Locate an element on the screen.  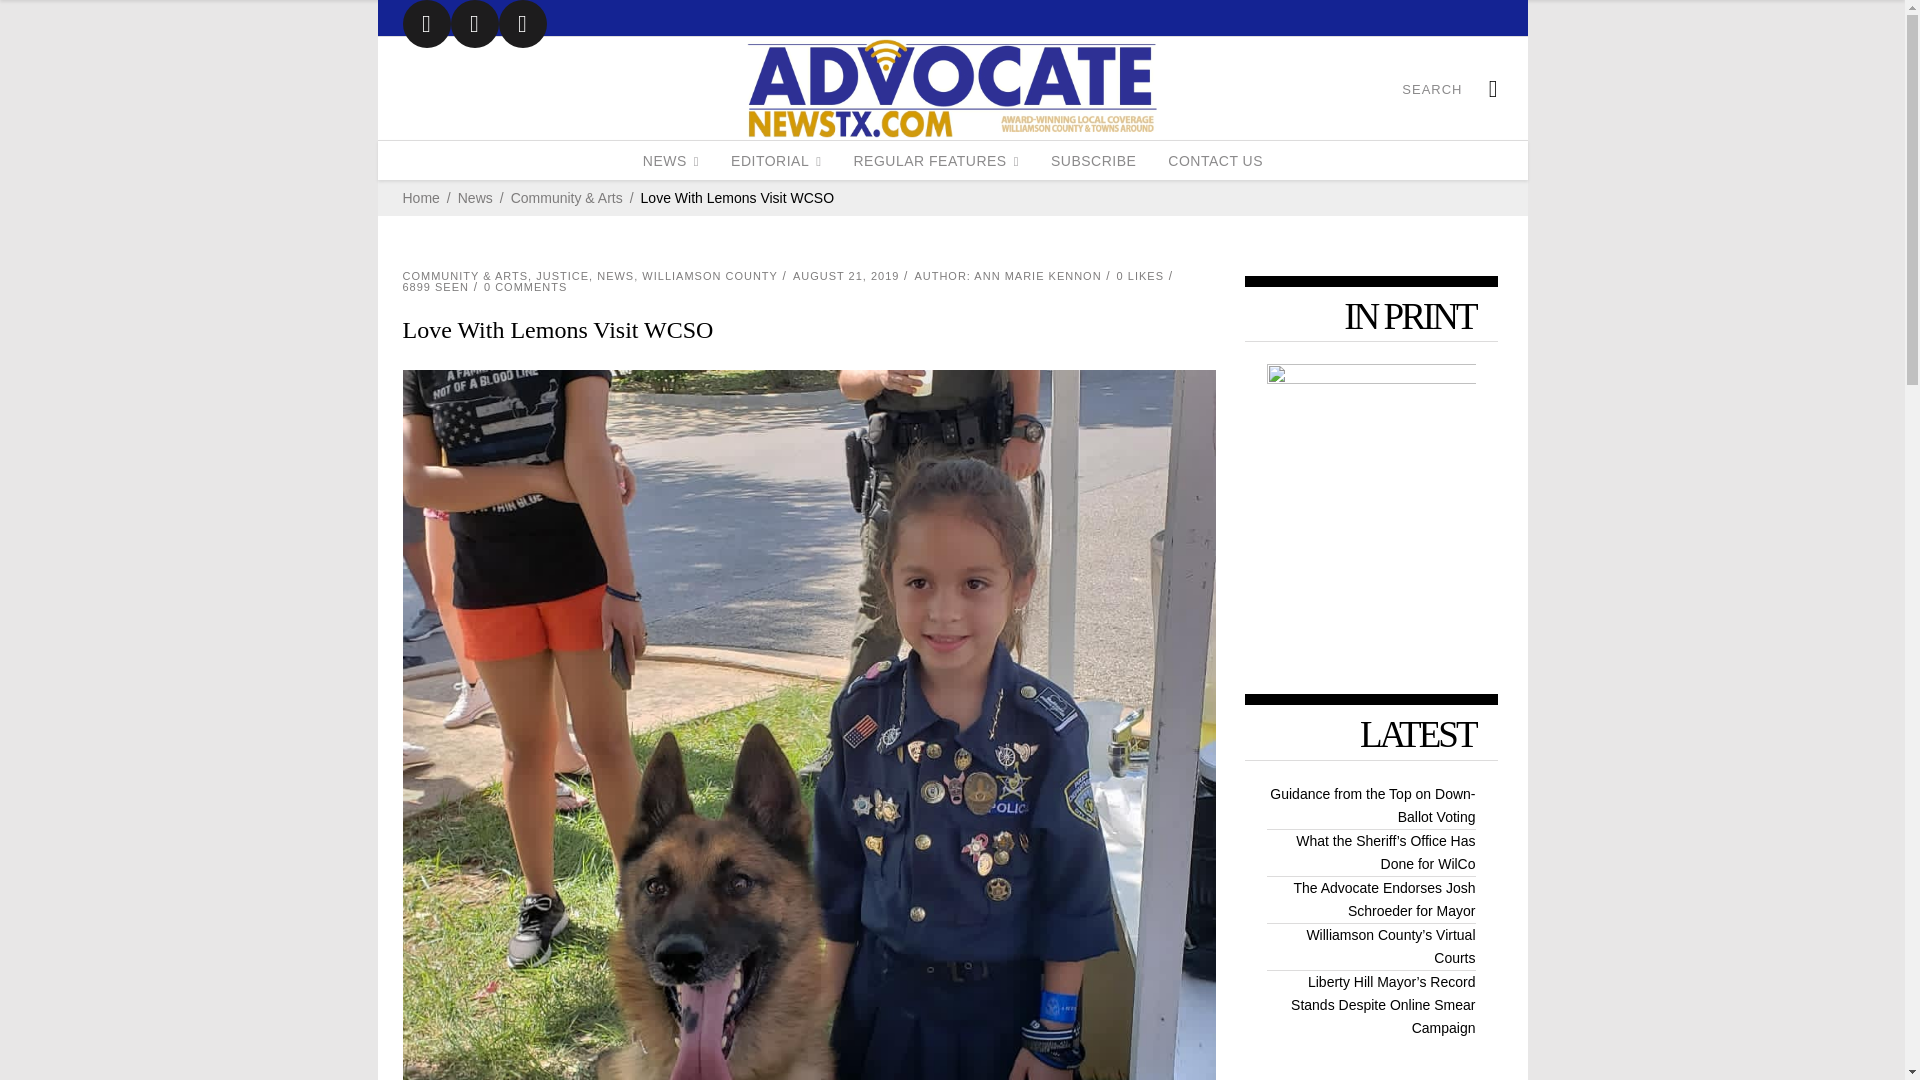
REGULAR FEATURES is located at coordinates (936, 160).